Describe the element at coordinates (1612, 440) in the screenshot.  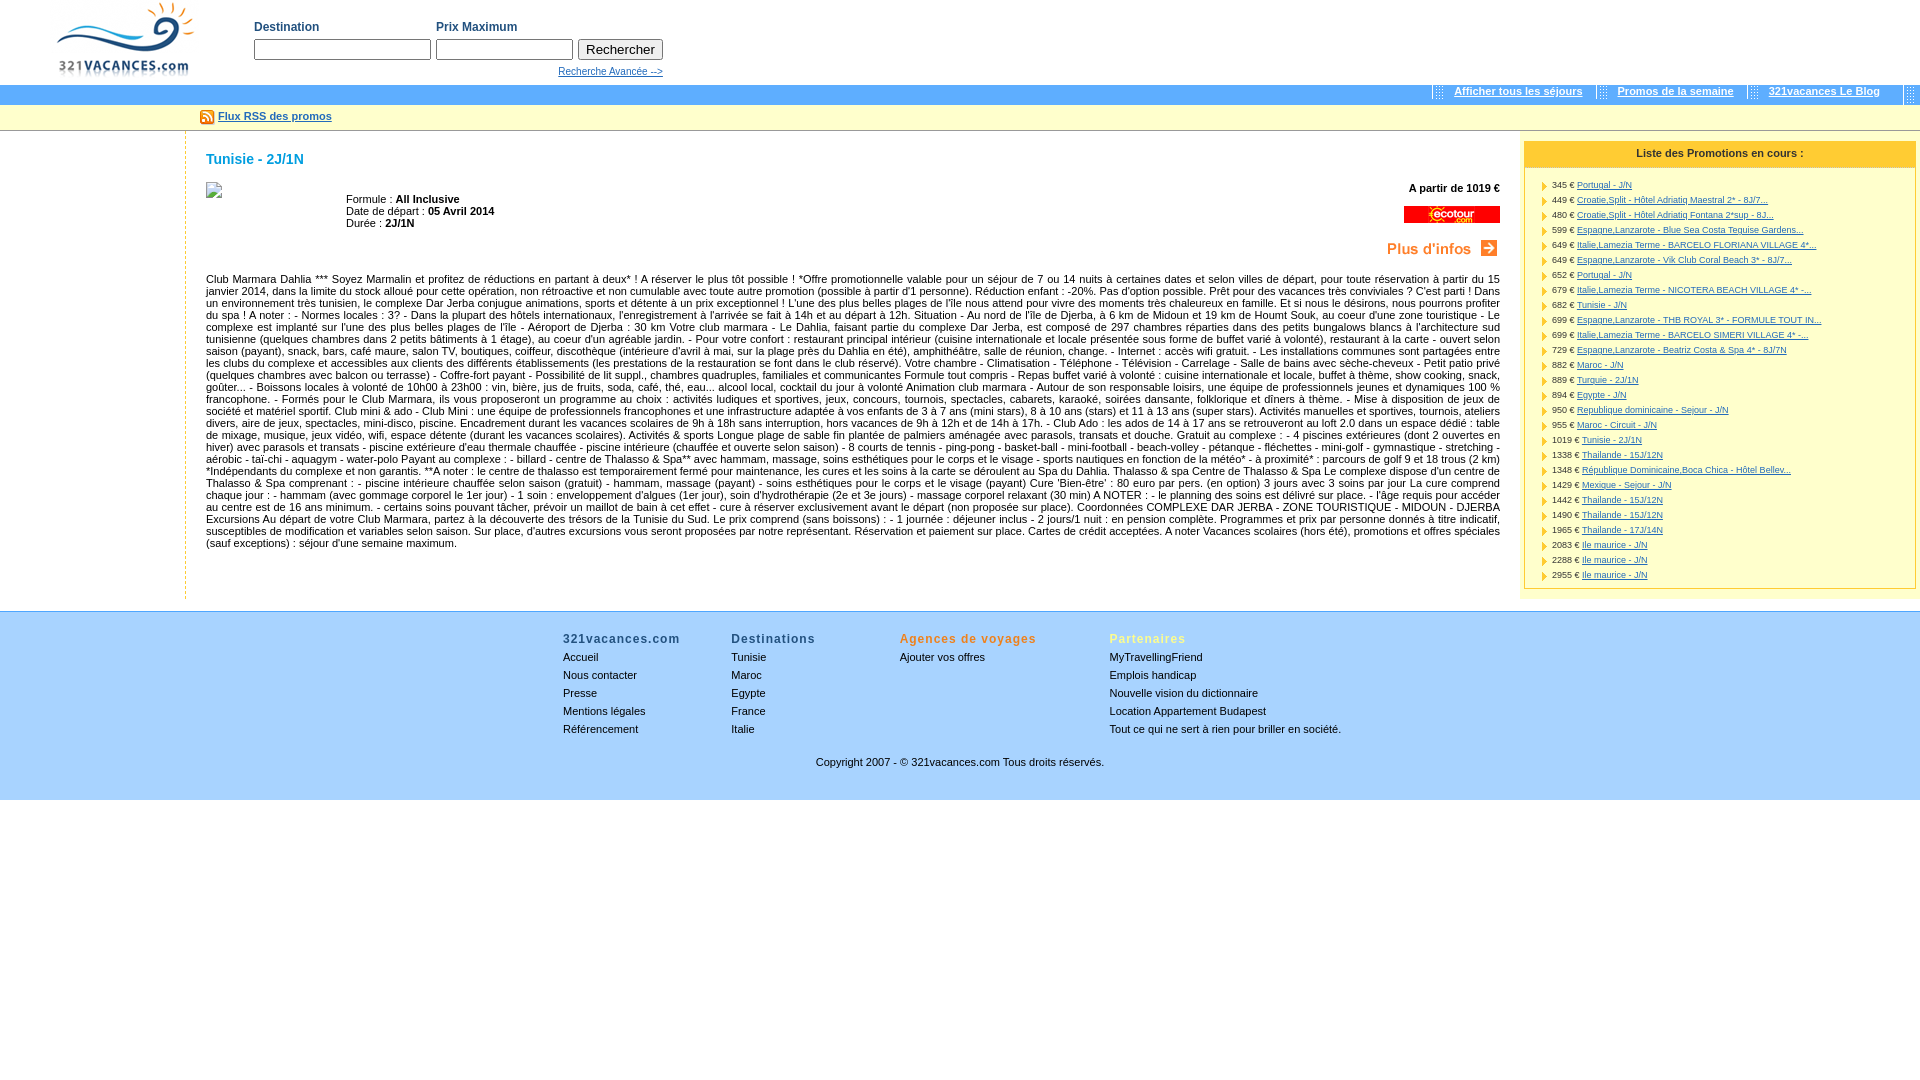
I see `Tunisie - 2J/1N` at that location.